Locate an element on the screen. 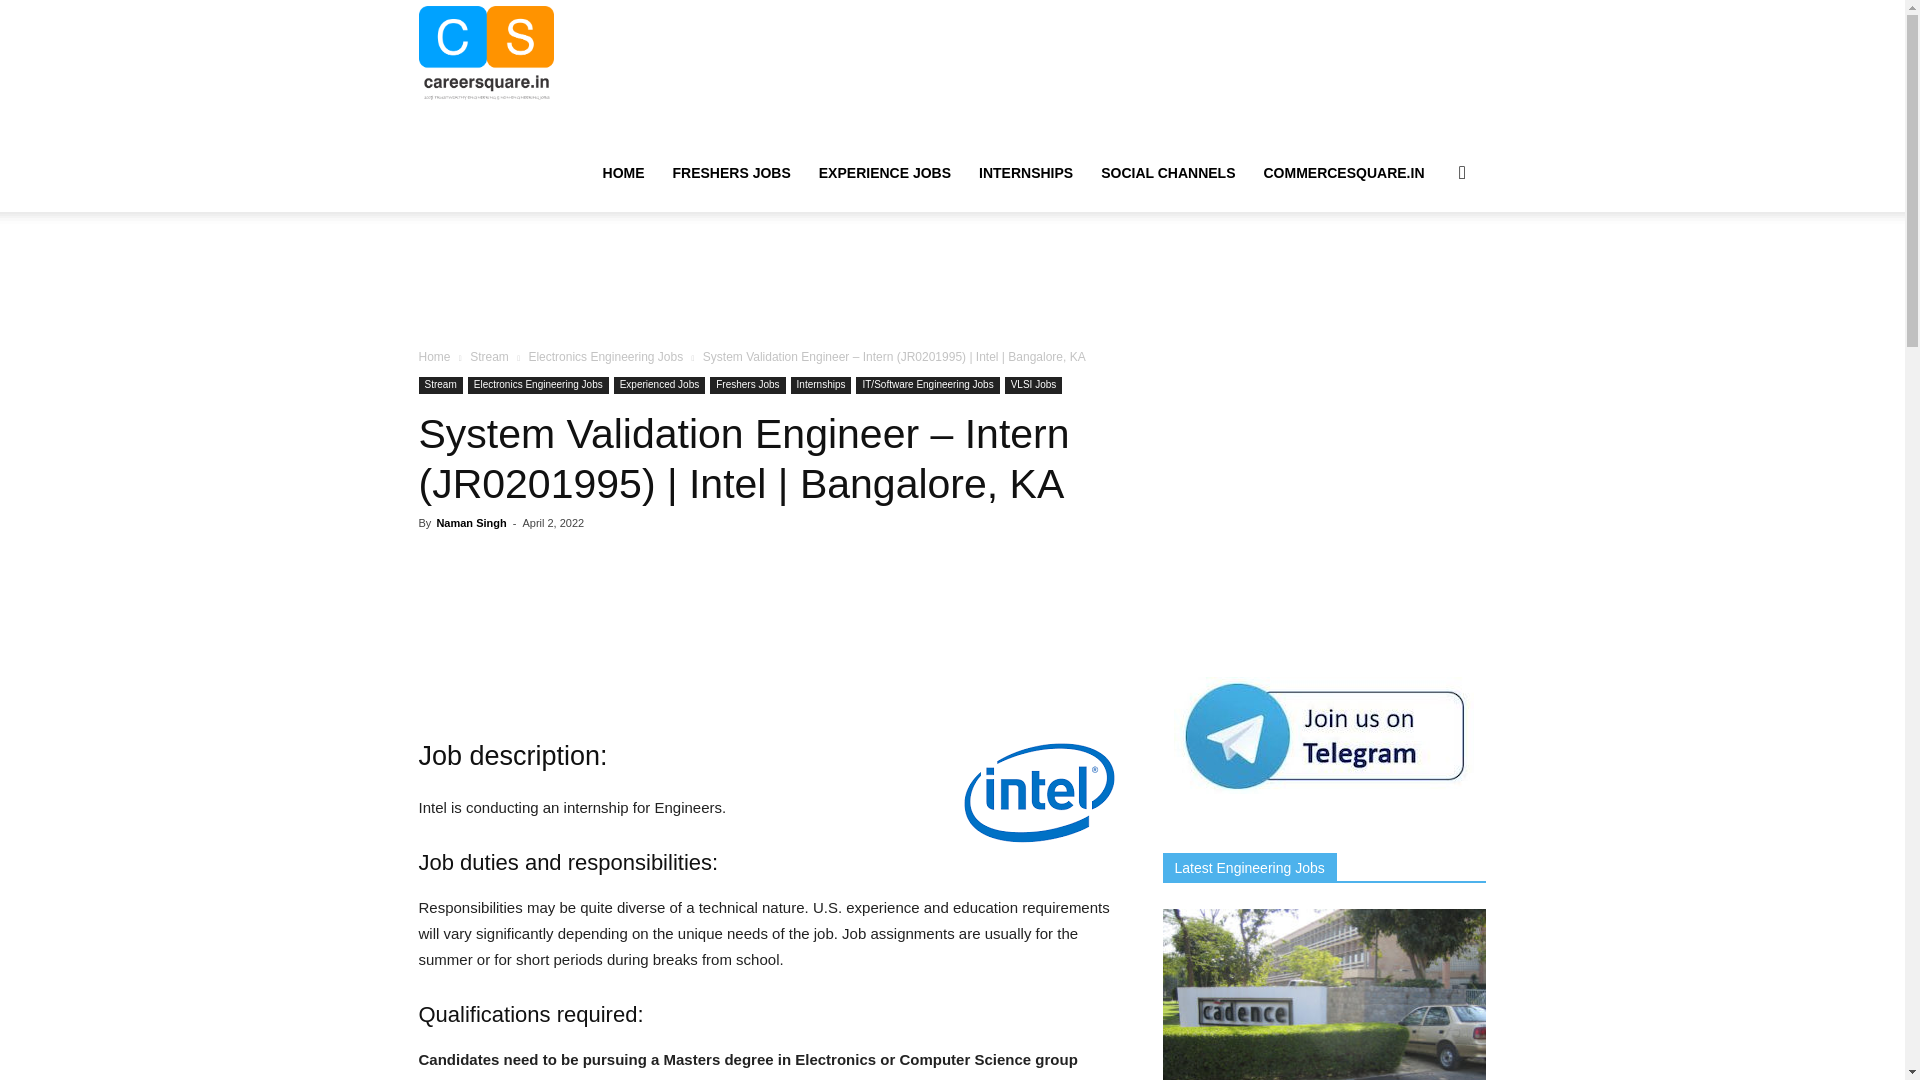 The width and height of the screenshot is (1920, 1080). Freshers Jobs is located at coordinates (748, 385).